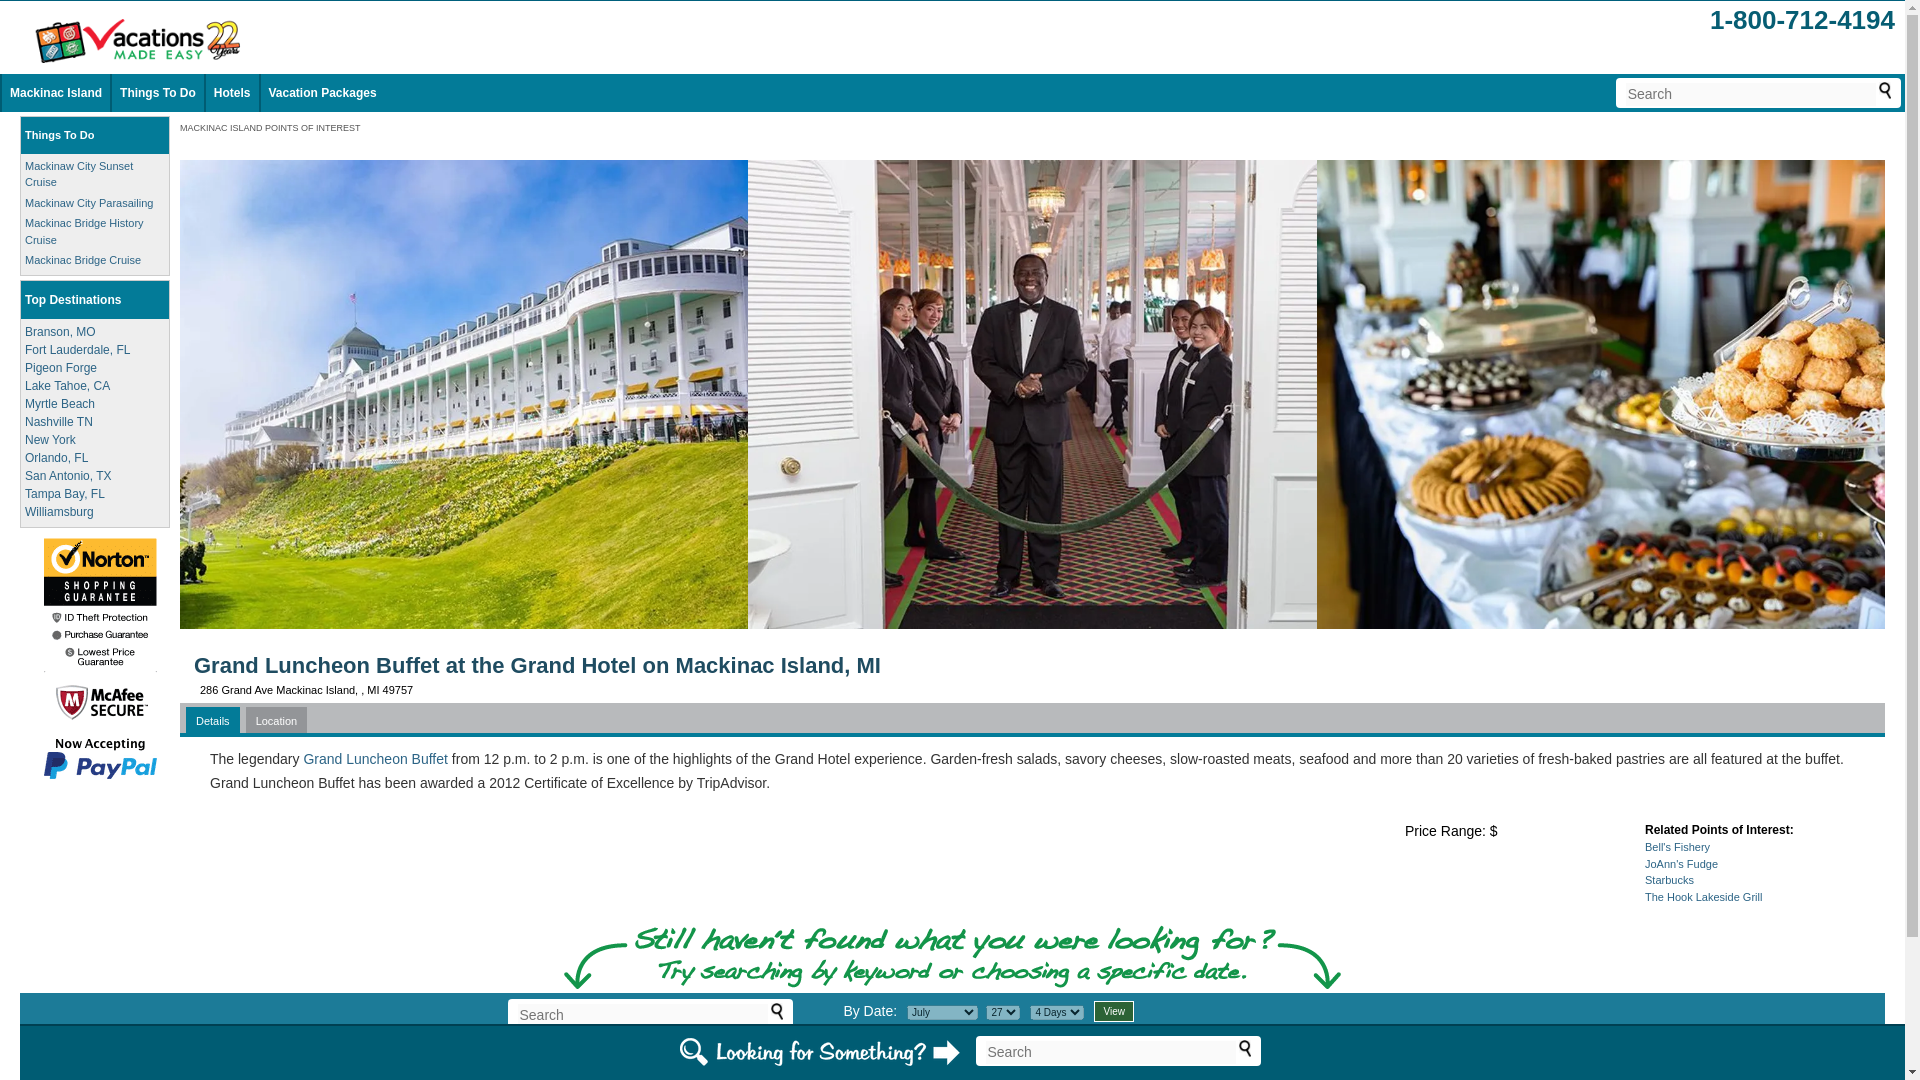 The height and width of the screenshot is (1080, 1920). What do you see at coordinates (1678, 847) in the screenshot?
I see `Bell's Fishery` at bounding box center [1678, 847].